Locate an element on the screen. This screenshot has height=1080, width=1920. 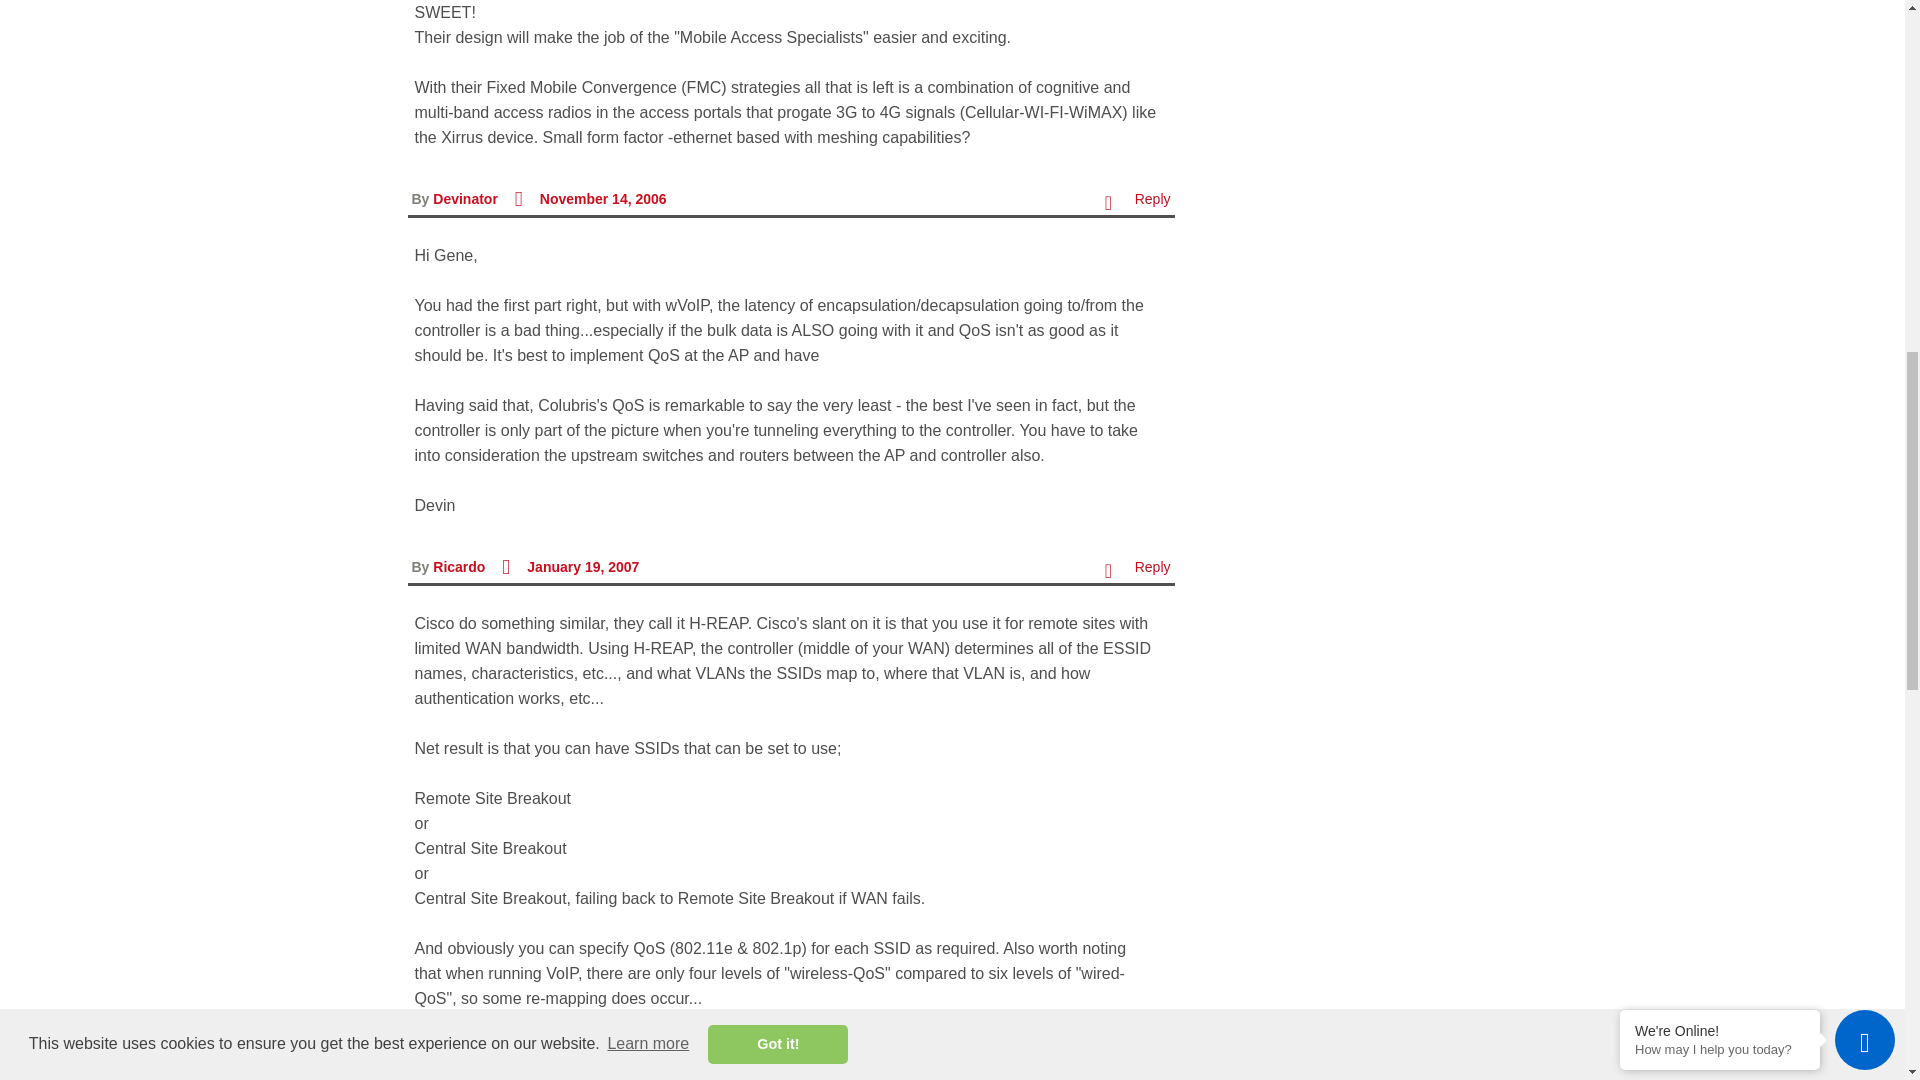
Nov 14th, 2006 7:17 am is located at coordinates (602, 199).